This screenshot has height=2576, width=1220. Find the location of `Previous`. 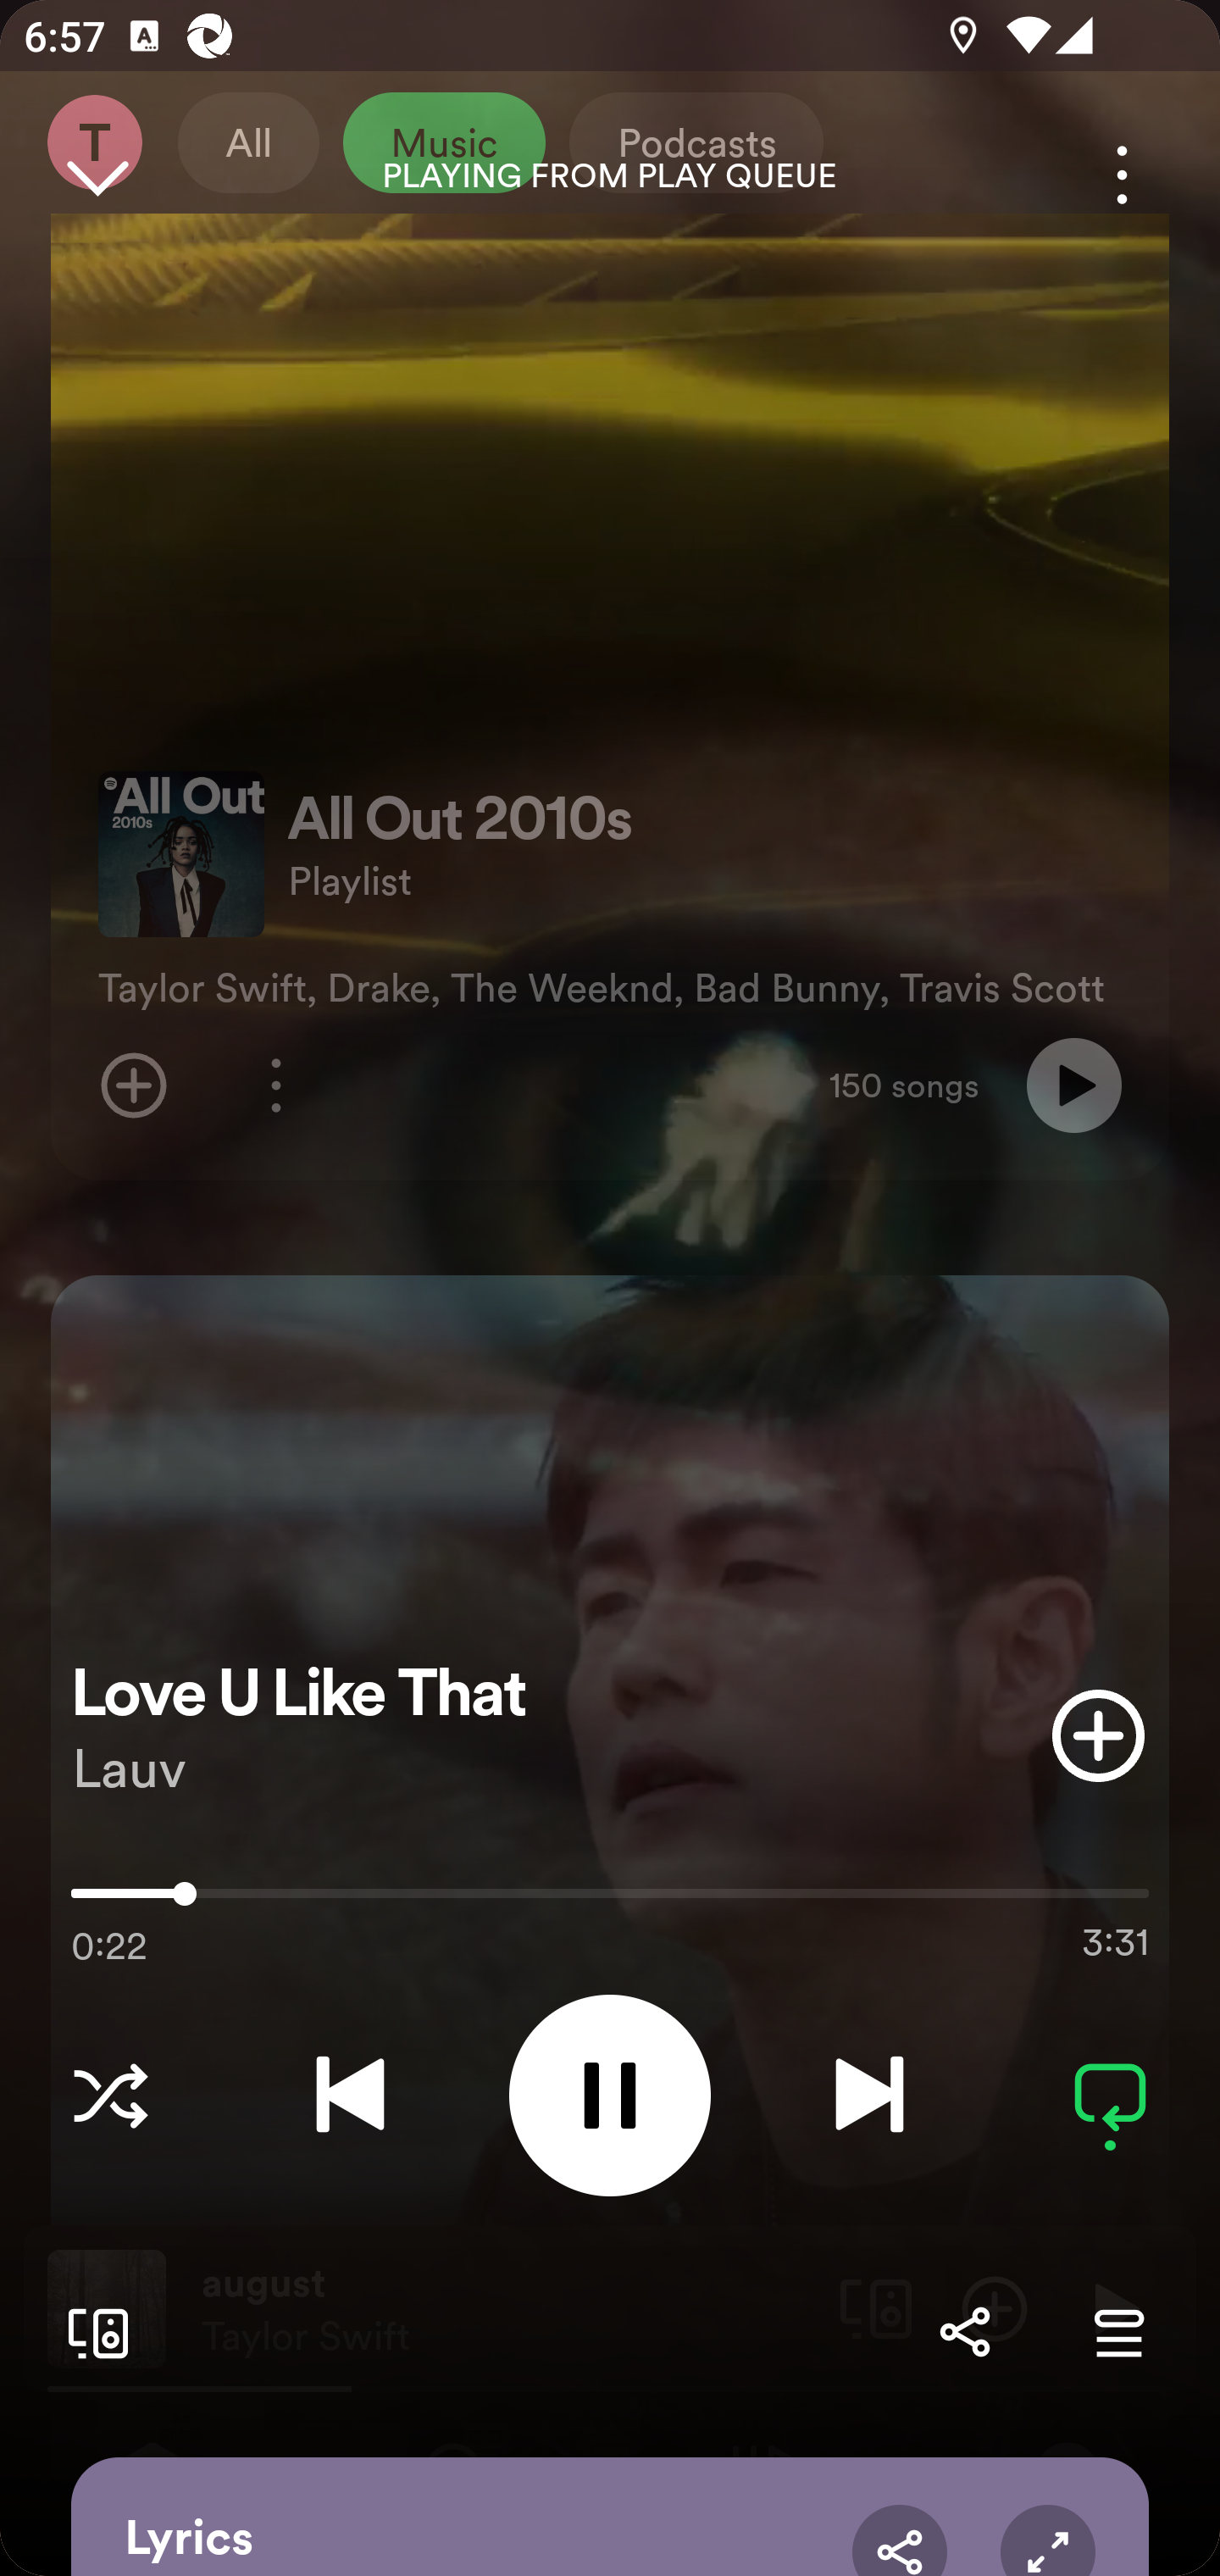

Previous is located at coordinates (350, 2095).